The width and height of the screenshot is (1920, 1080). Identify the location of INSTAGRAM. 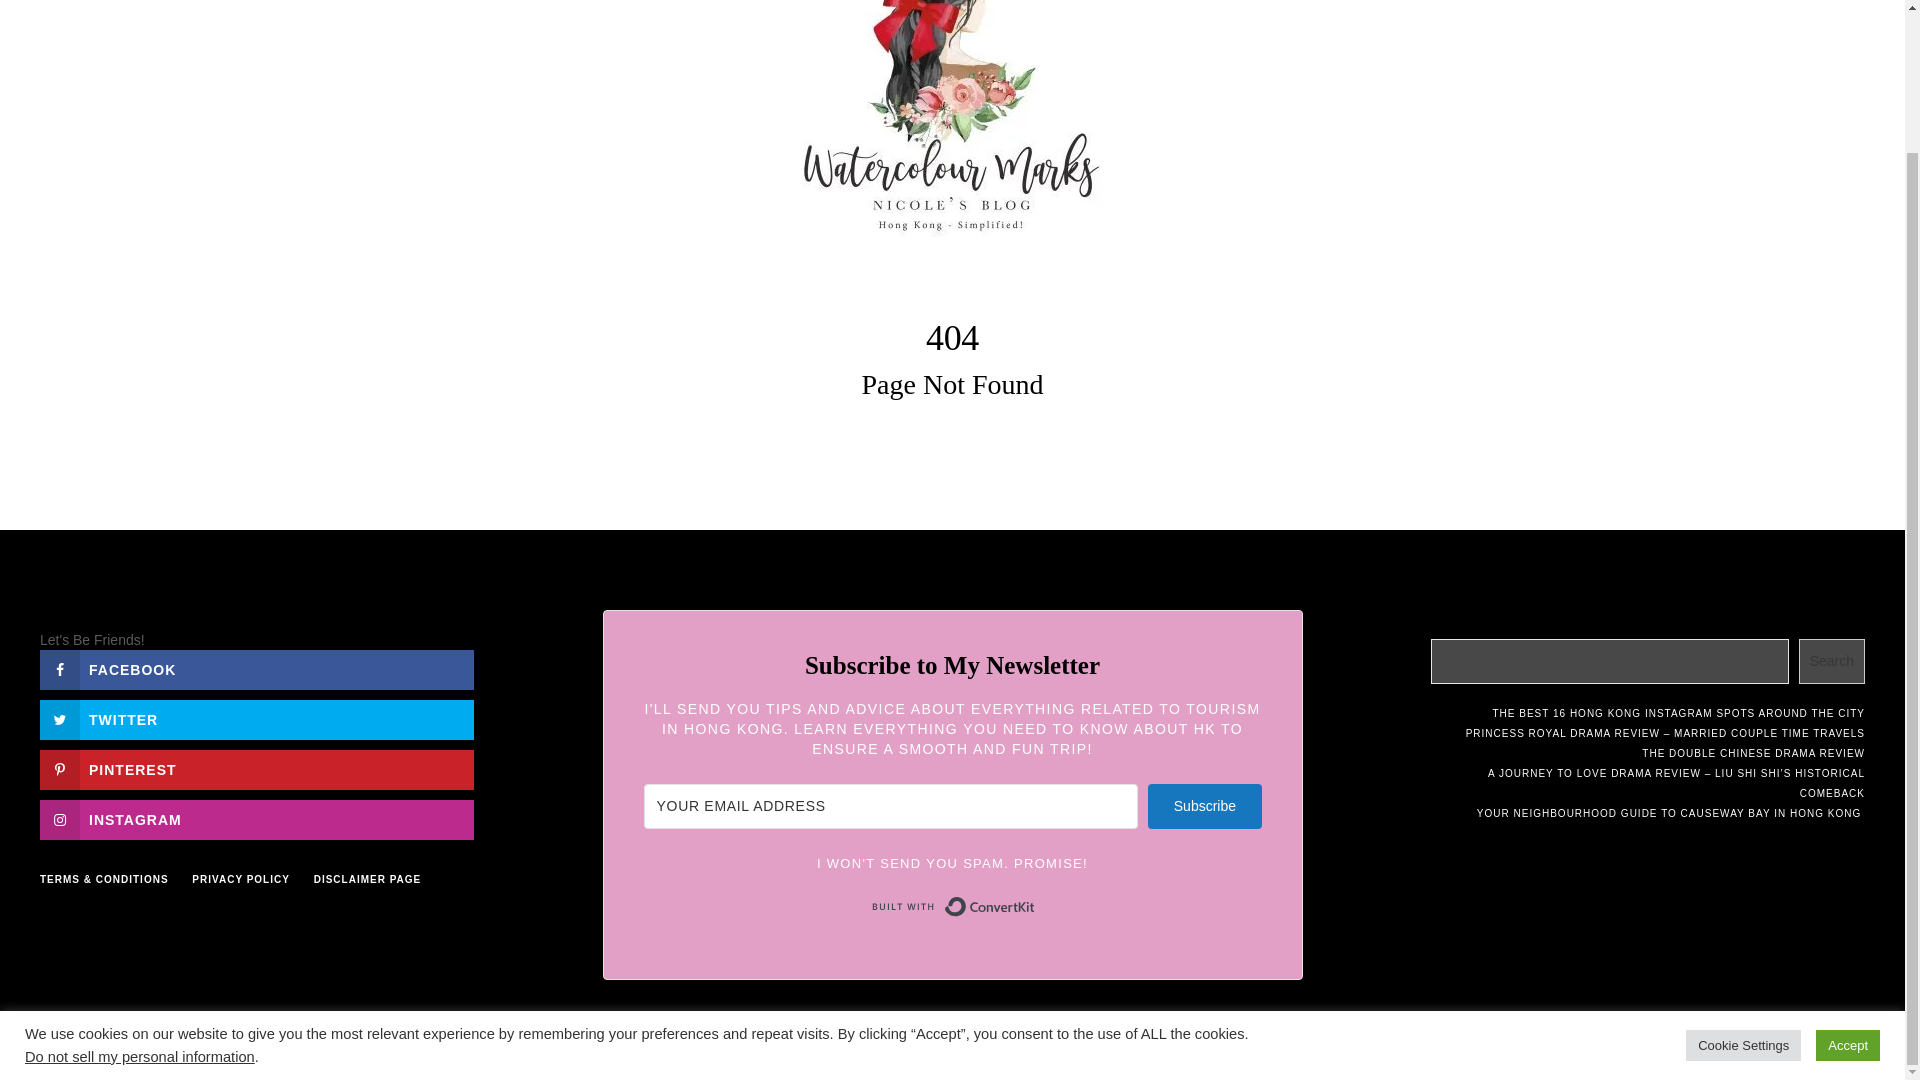
(257, 820).